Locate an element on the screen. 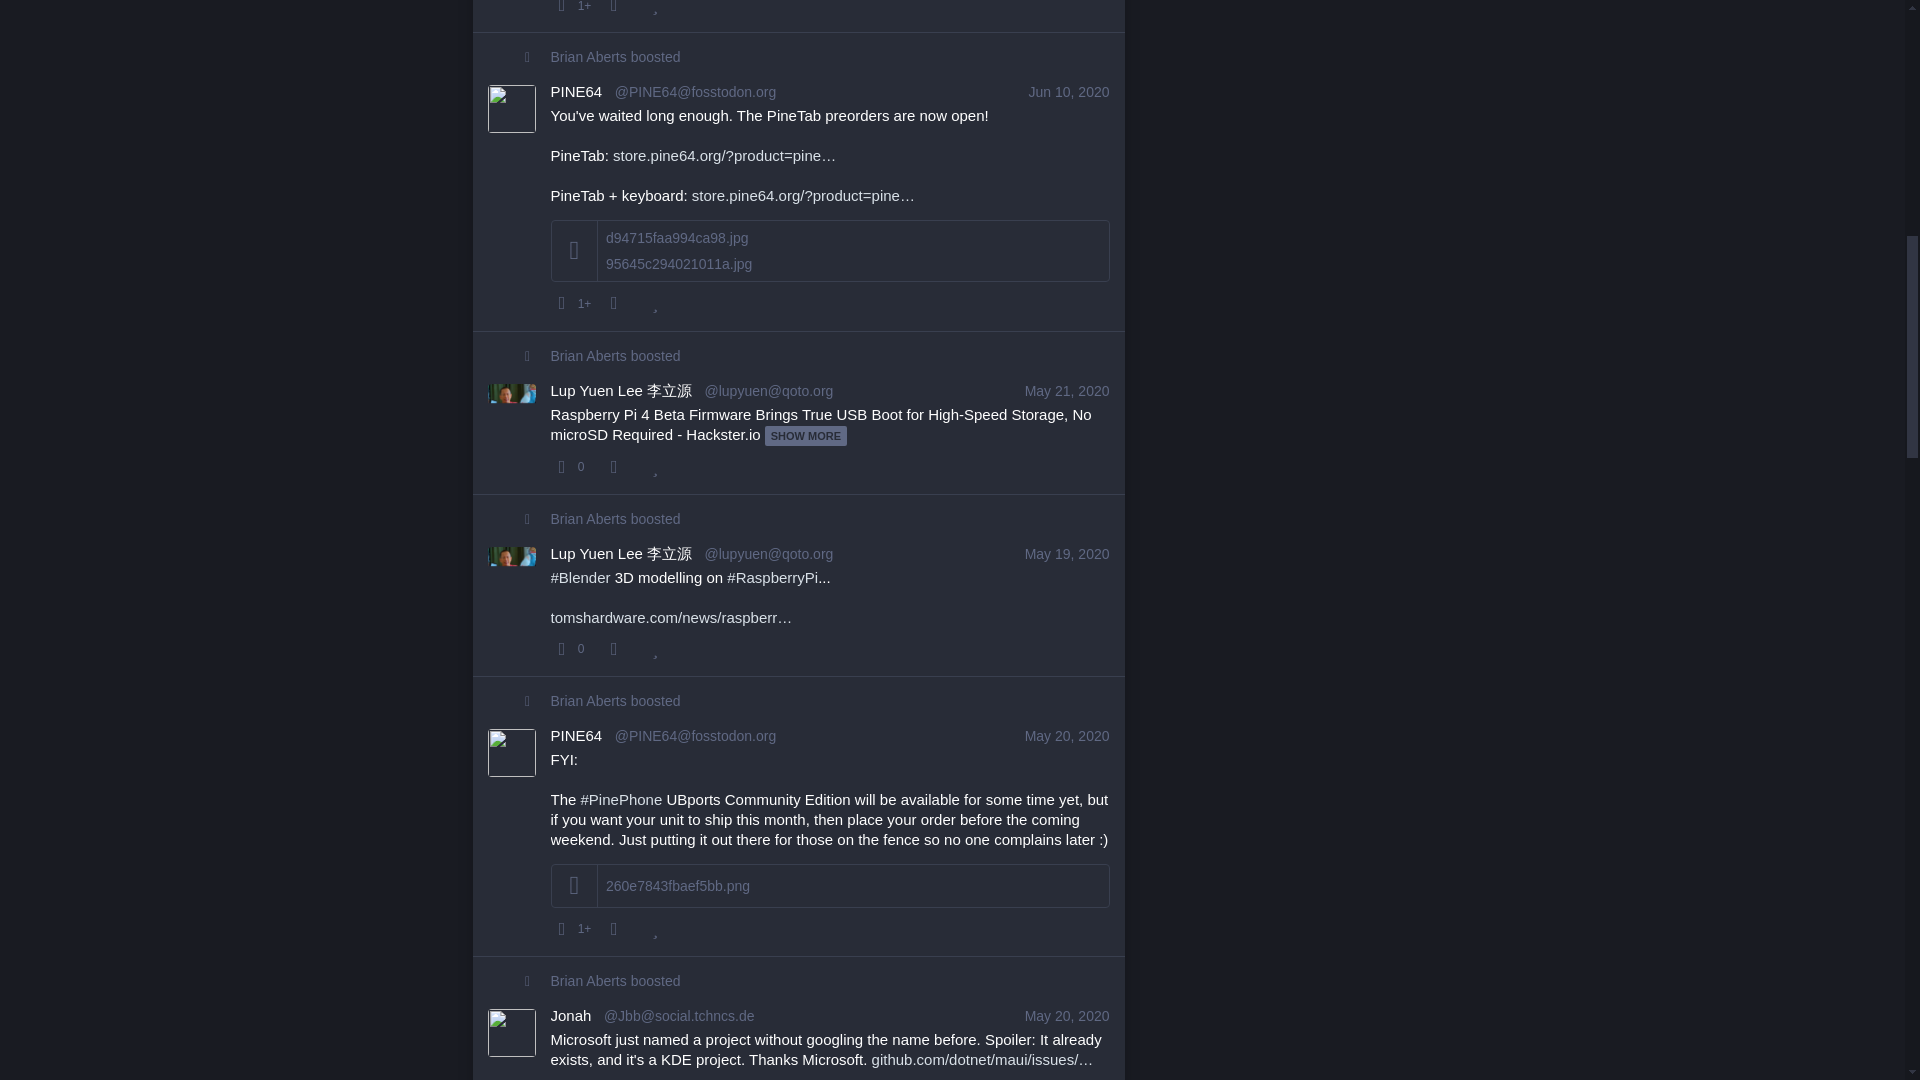  May 20, 2020 at 4:10 AM is located at coordinates (1067, 1015).